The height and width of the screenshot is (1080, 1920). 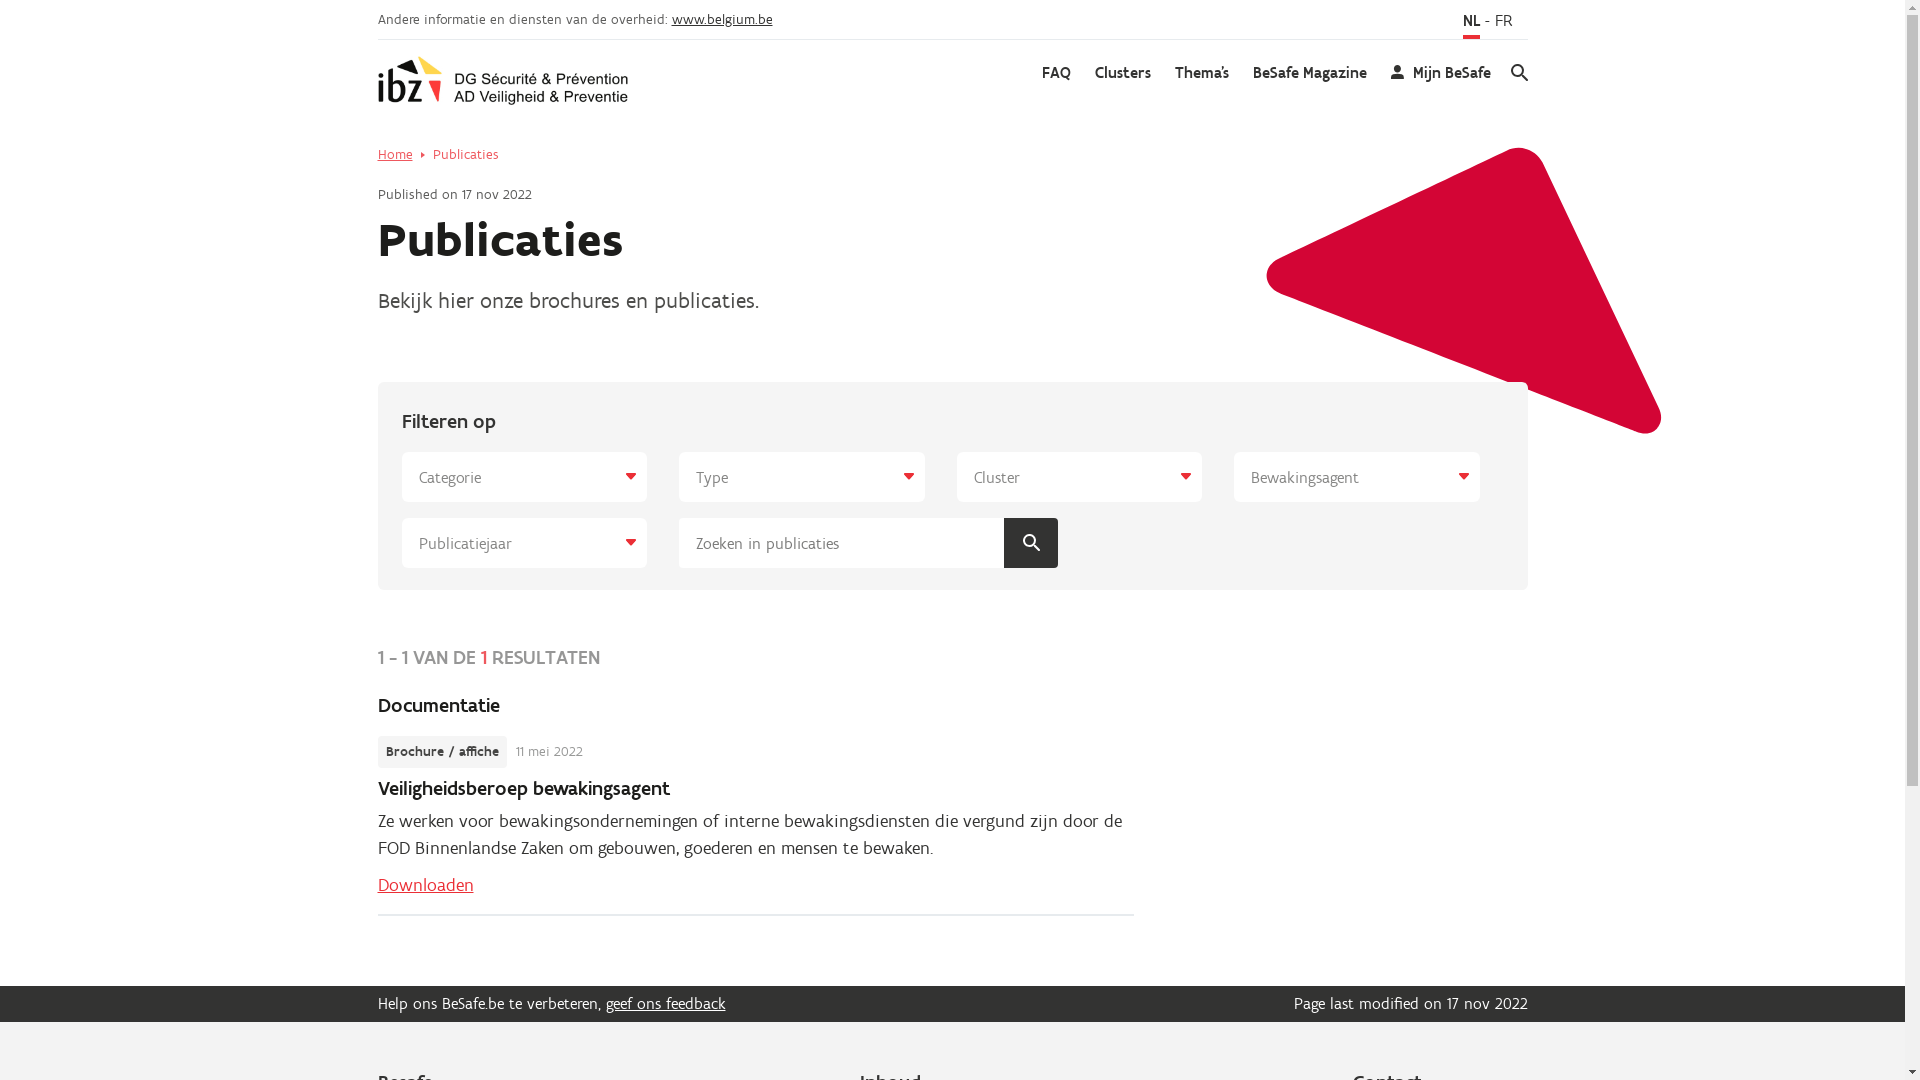 I want to click on Clusters, so click(x=1122, y=73).